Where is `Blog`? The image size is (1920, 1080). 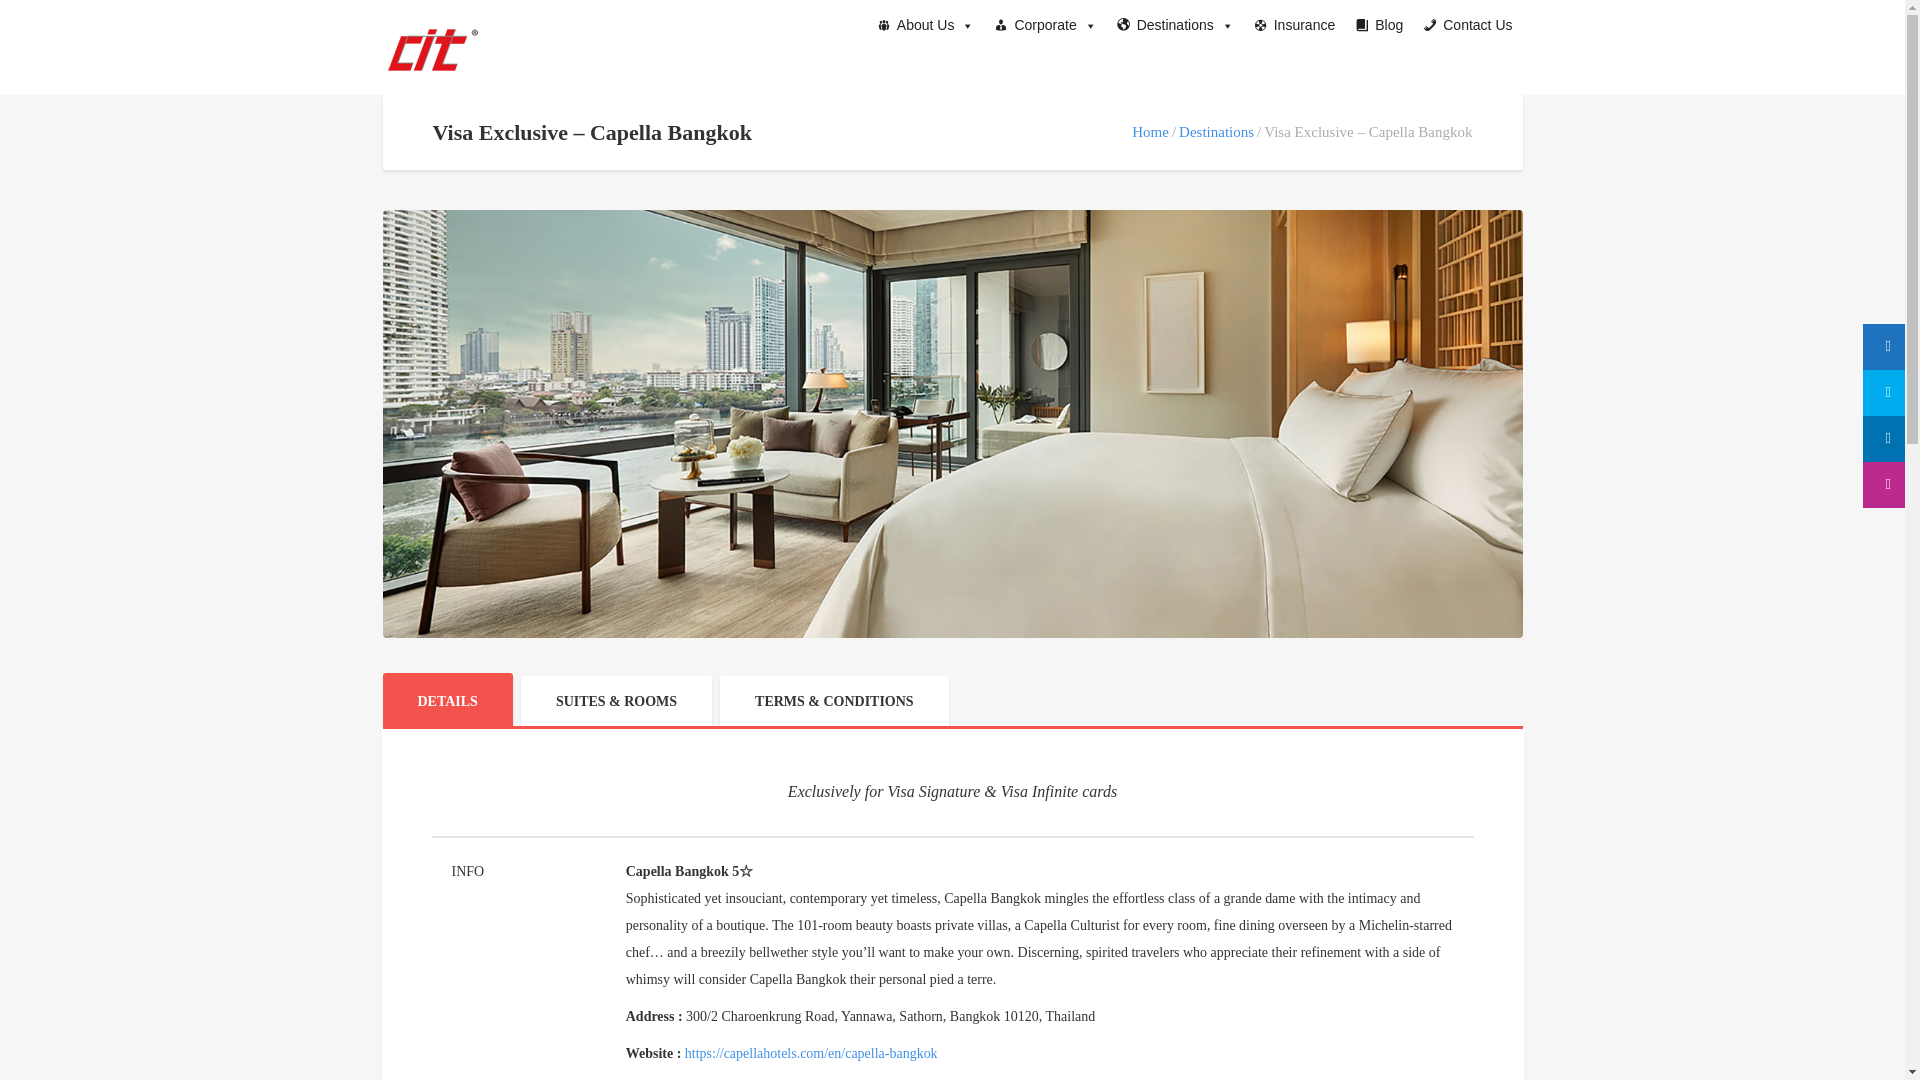 Blog is located at coordinates (1379, 24).